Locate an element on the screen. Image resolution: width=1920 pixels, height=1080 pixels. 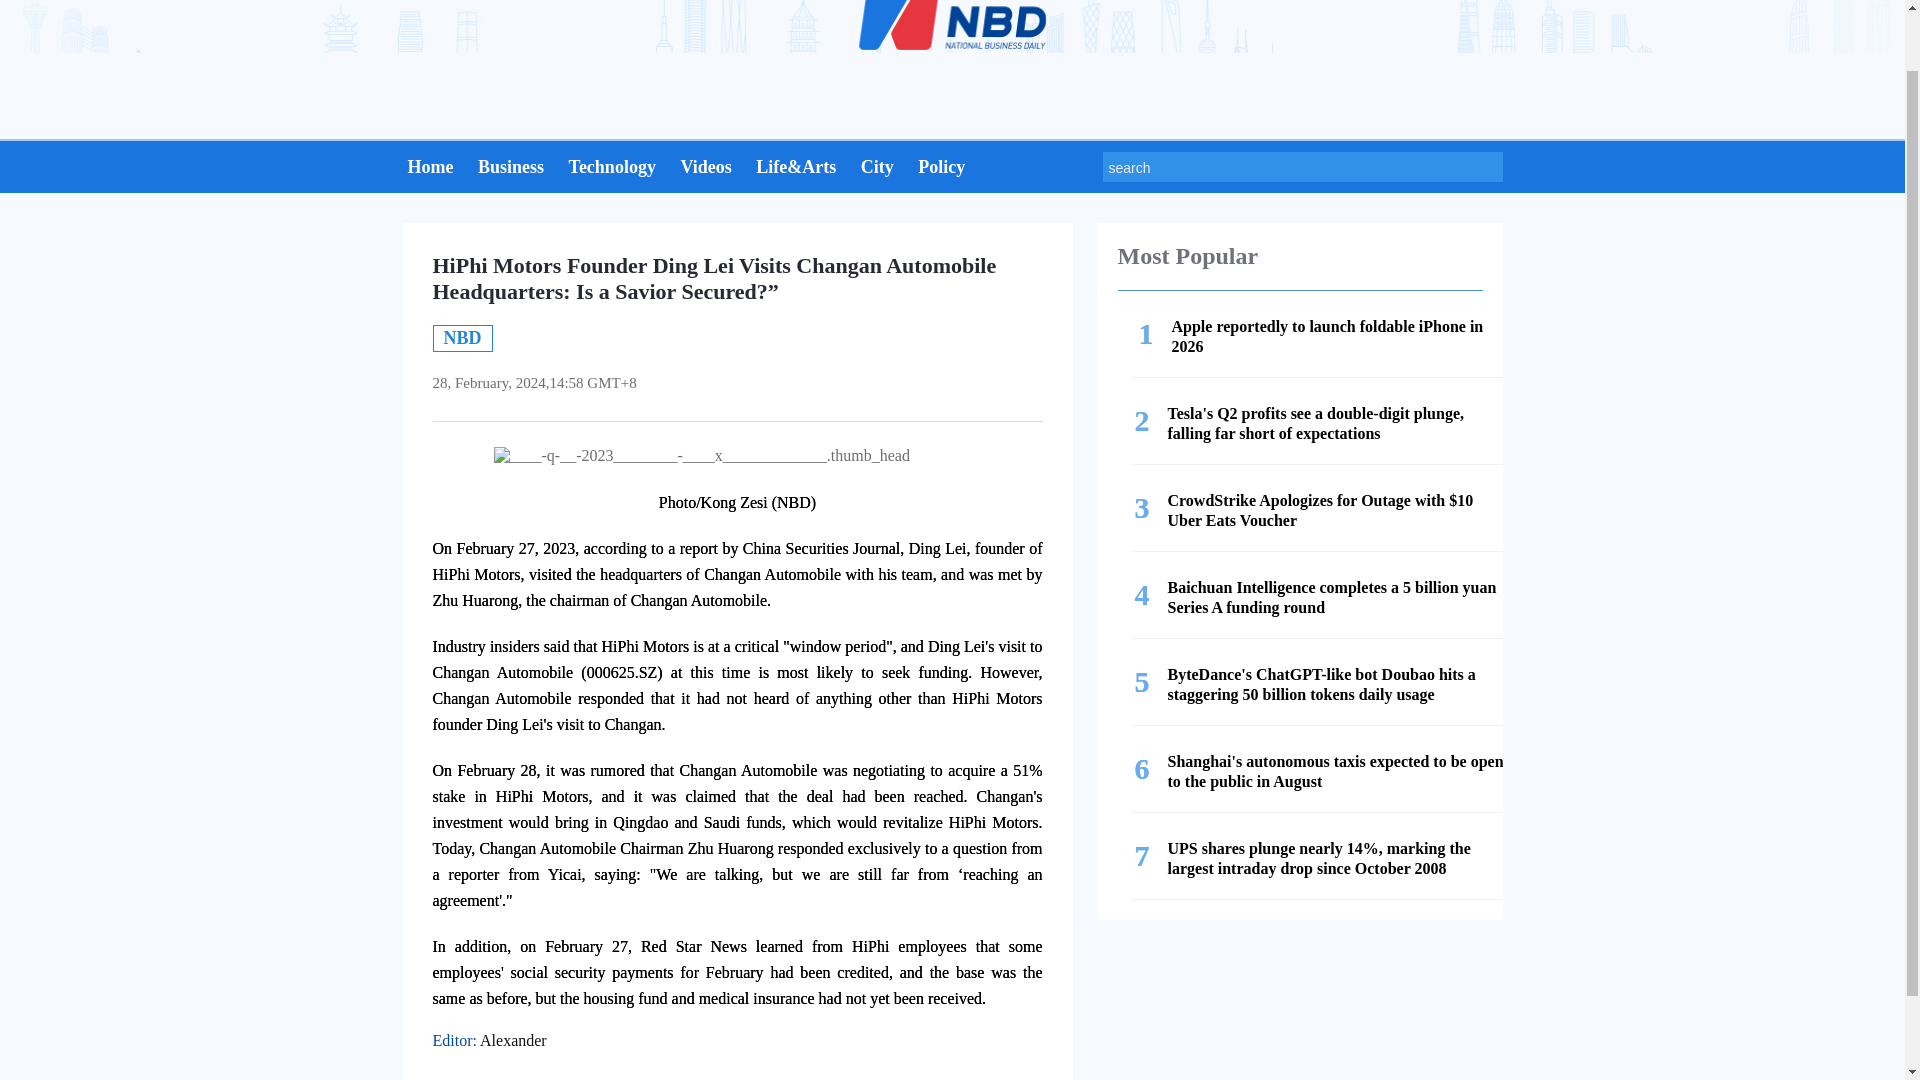
City is located at coordinates (705, 170).